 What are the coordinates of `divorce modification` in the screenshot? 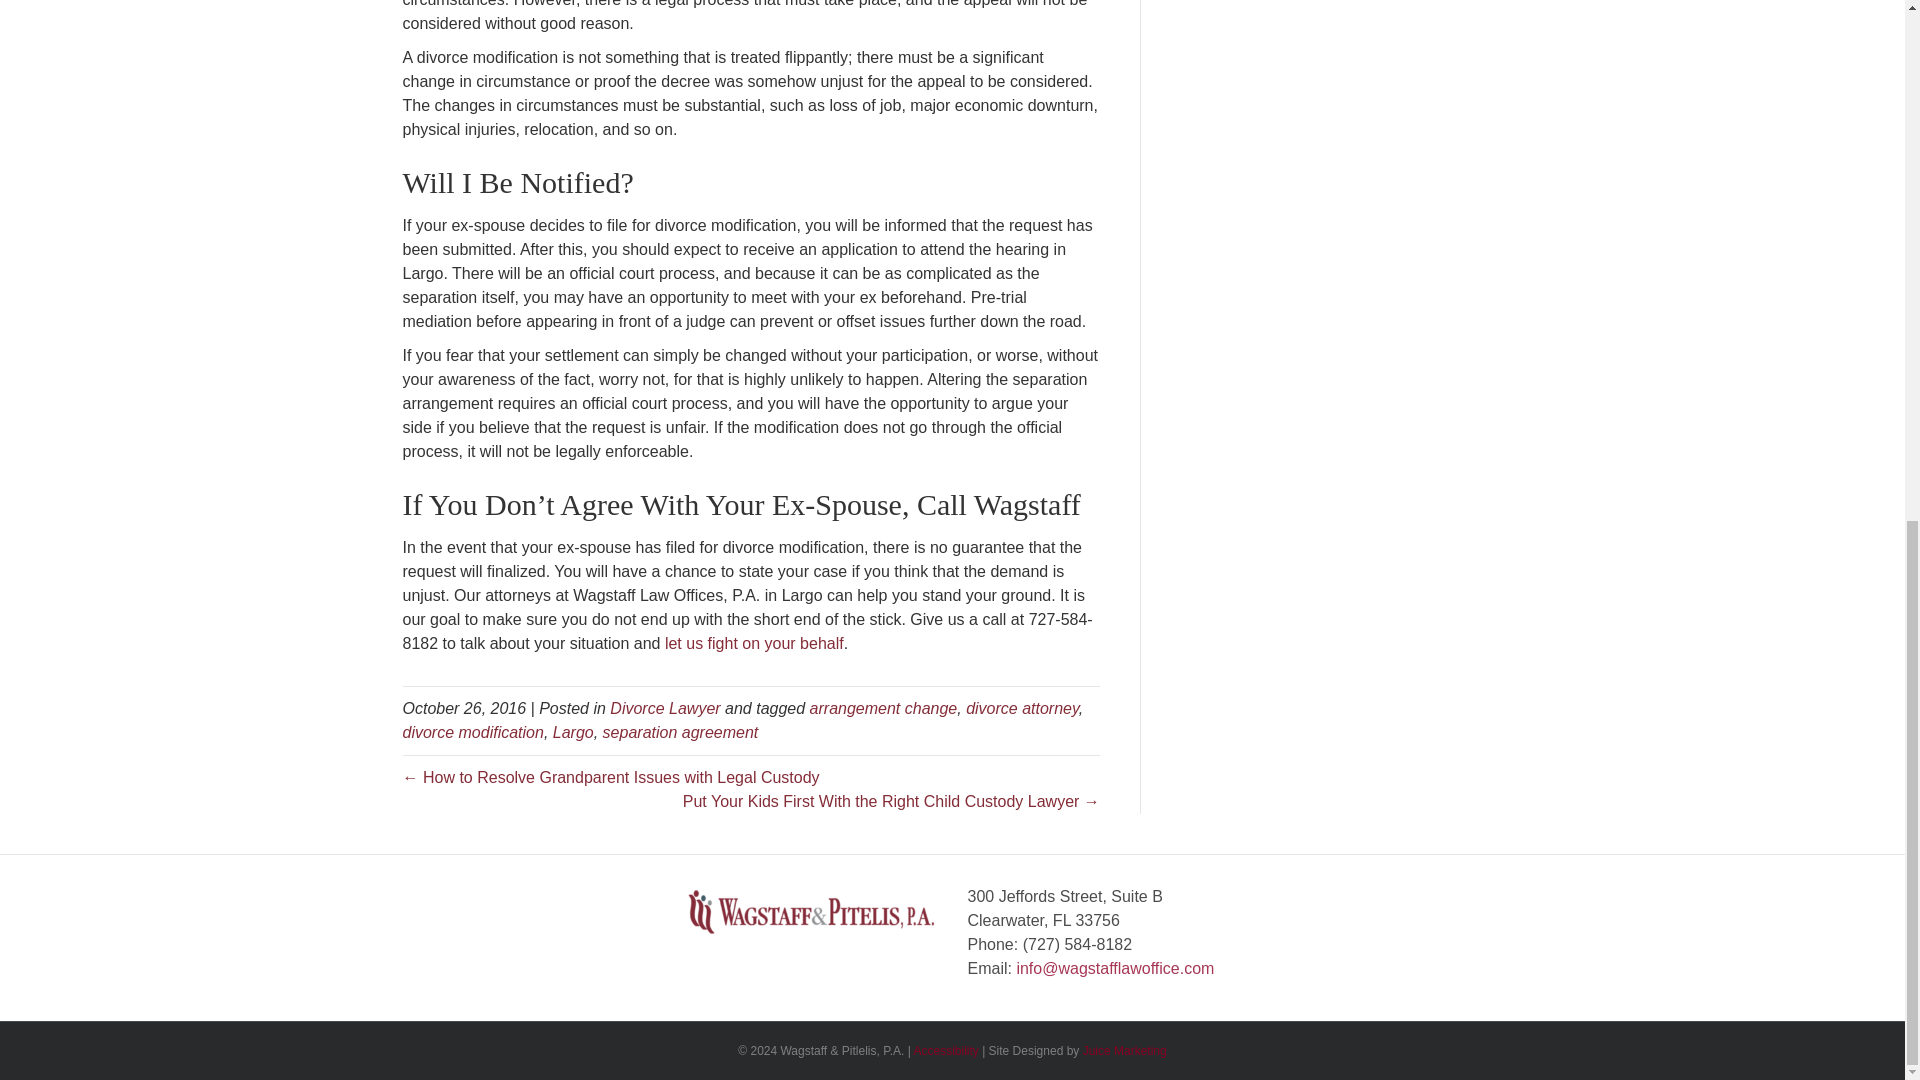 It's located at (472, 732).